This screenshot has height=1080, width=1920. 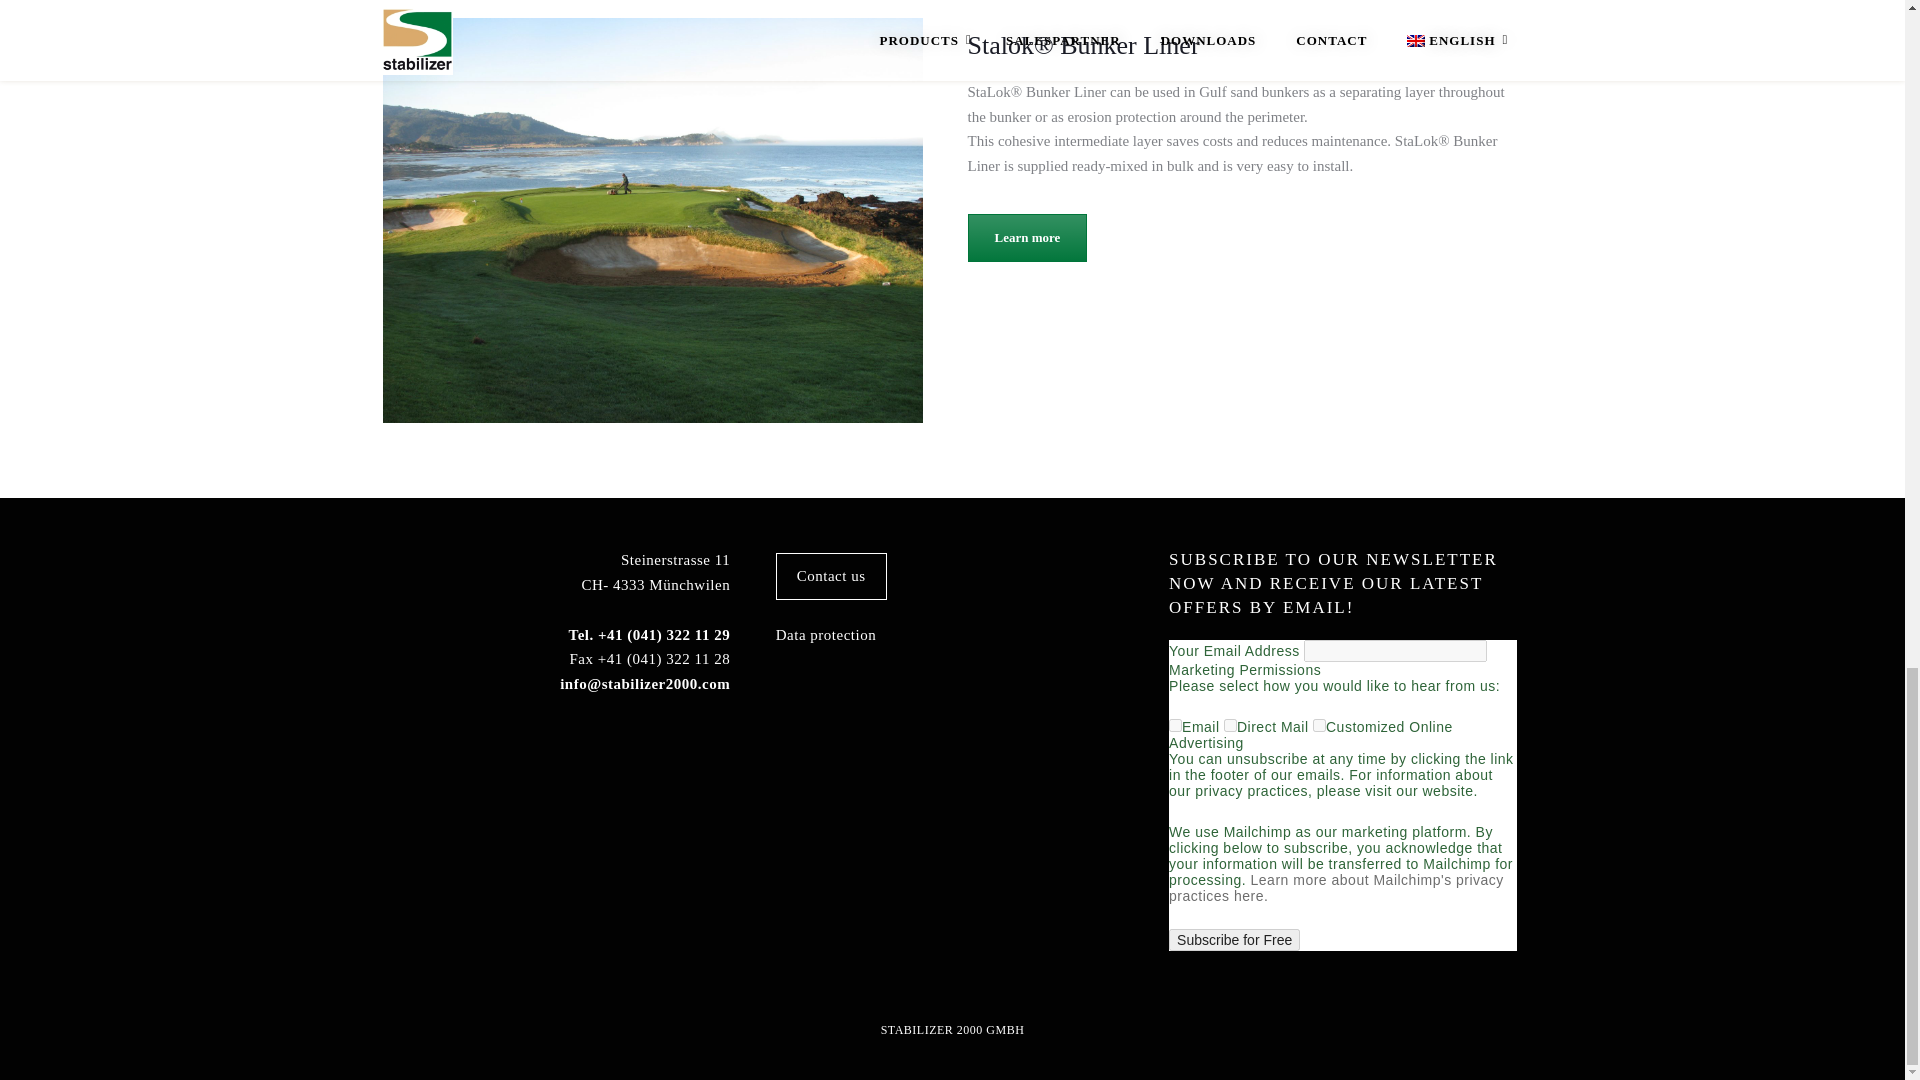 What do you see at coordinates (1320, 726) in the screenshot?
I see `Y` at bounding box center [1320, 726].